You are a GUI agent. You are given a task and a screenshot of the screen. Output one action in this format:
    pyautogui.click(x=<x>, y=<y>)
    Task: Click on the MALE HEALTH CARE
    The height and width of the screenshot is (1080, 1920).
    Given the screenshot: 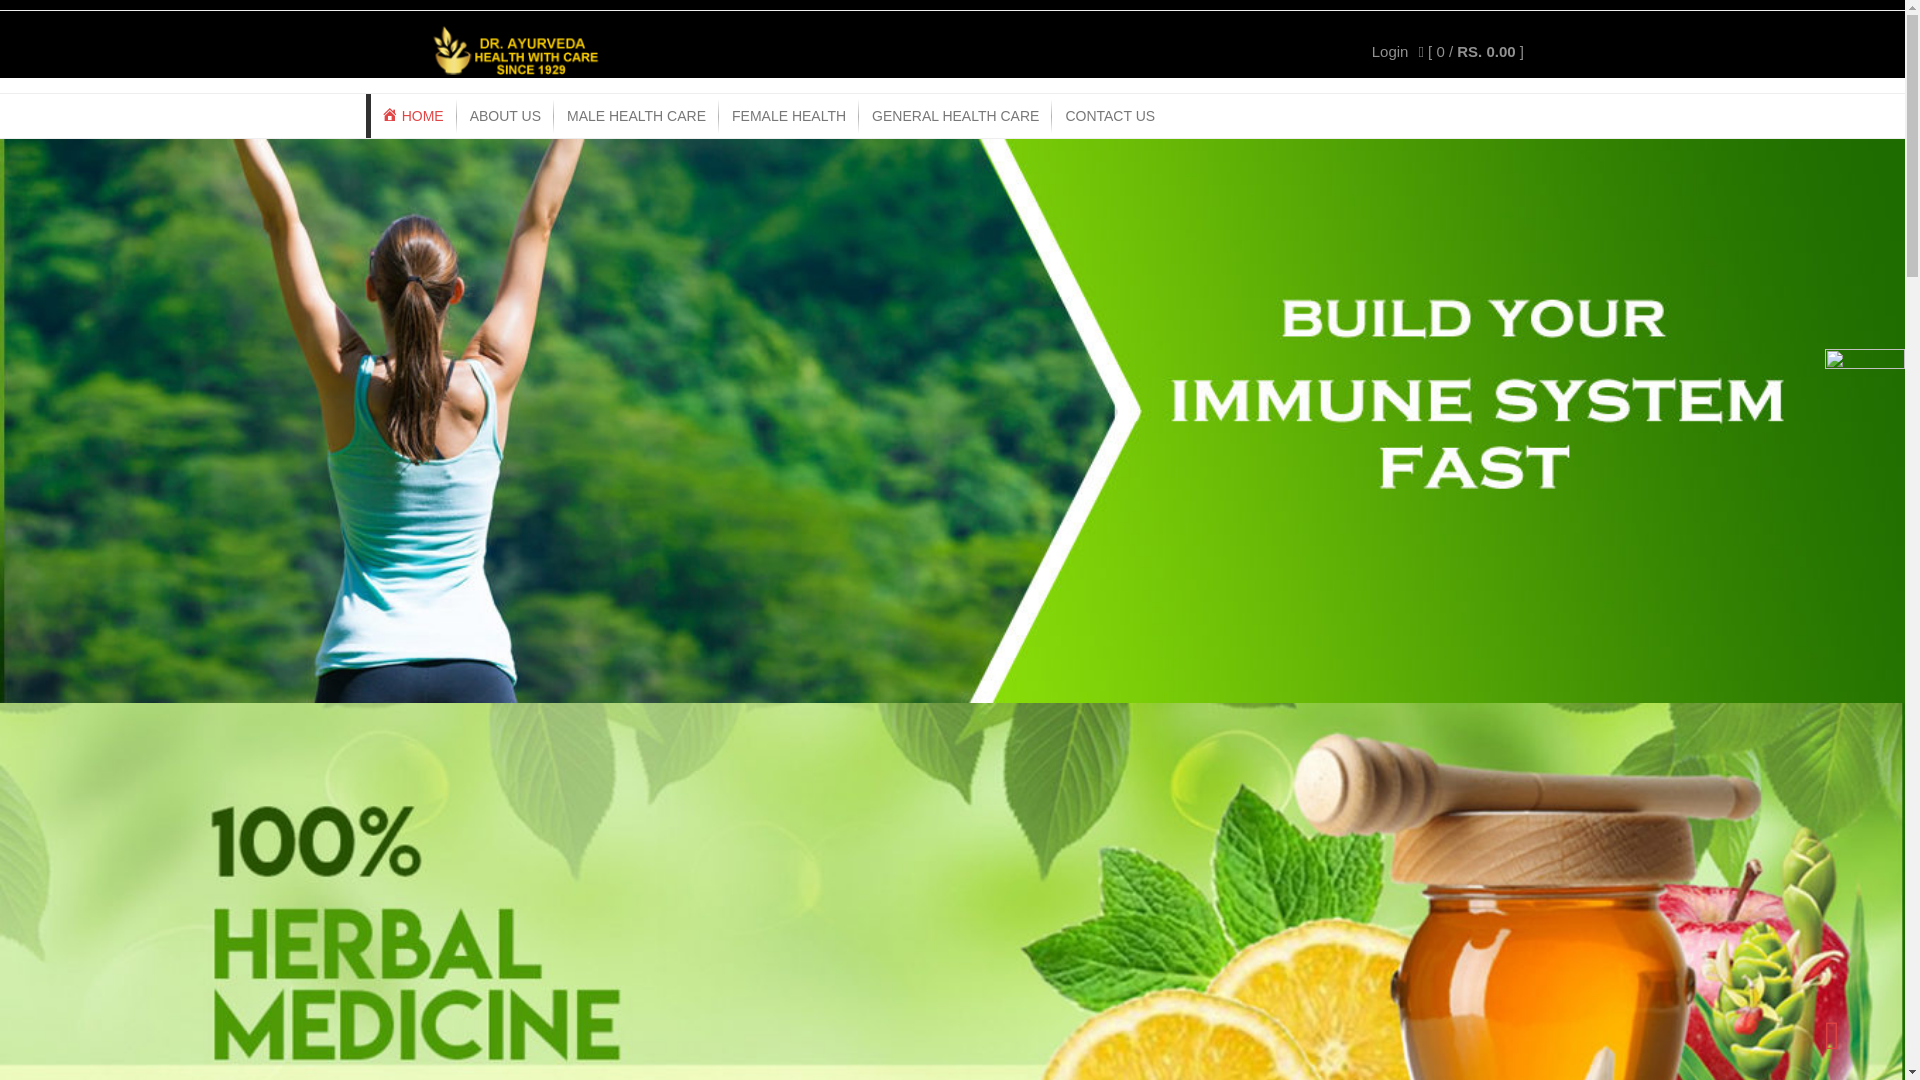 What is the action you would take?
    pyautogui.click(x=636, y=116)
    